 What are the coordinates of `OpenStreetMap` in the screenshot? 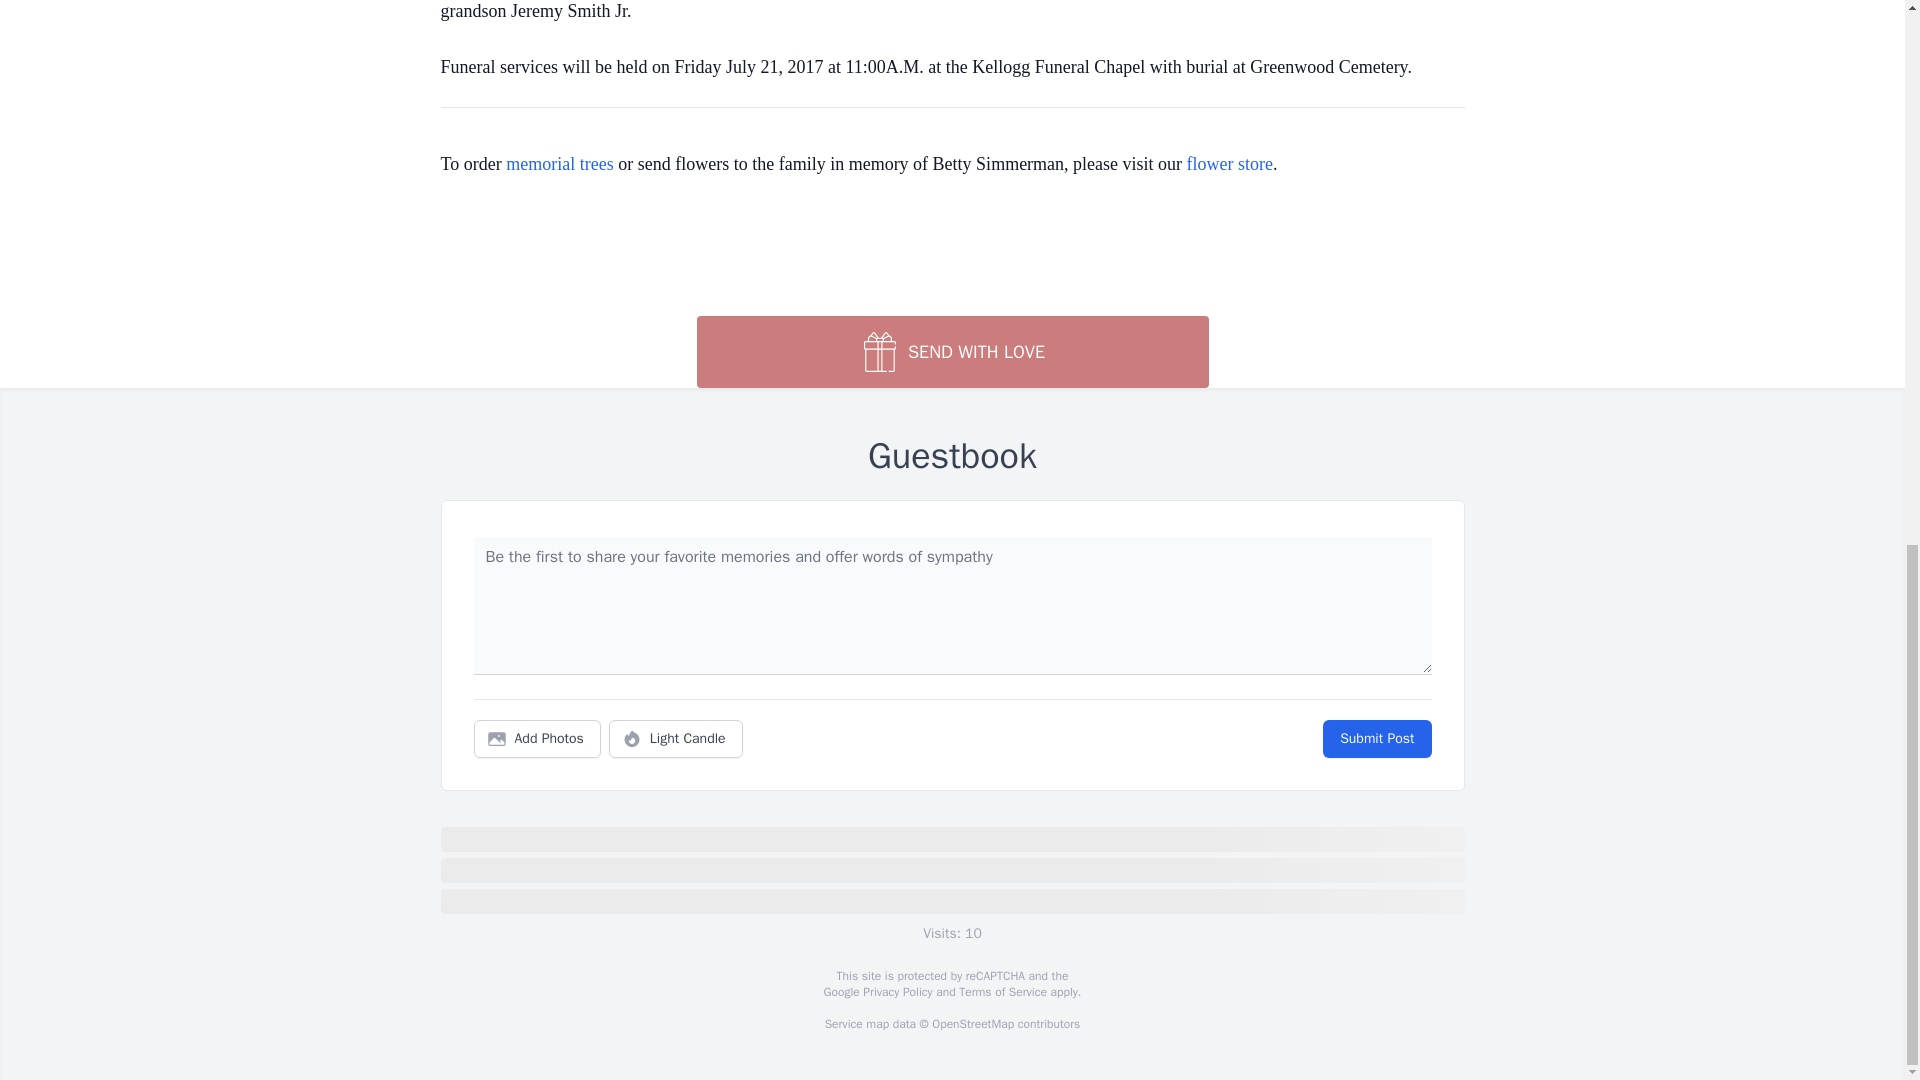 It's located at (972, 1024).